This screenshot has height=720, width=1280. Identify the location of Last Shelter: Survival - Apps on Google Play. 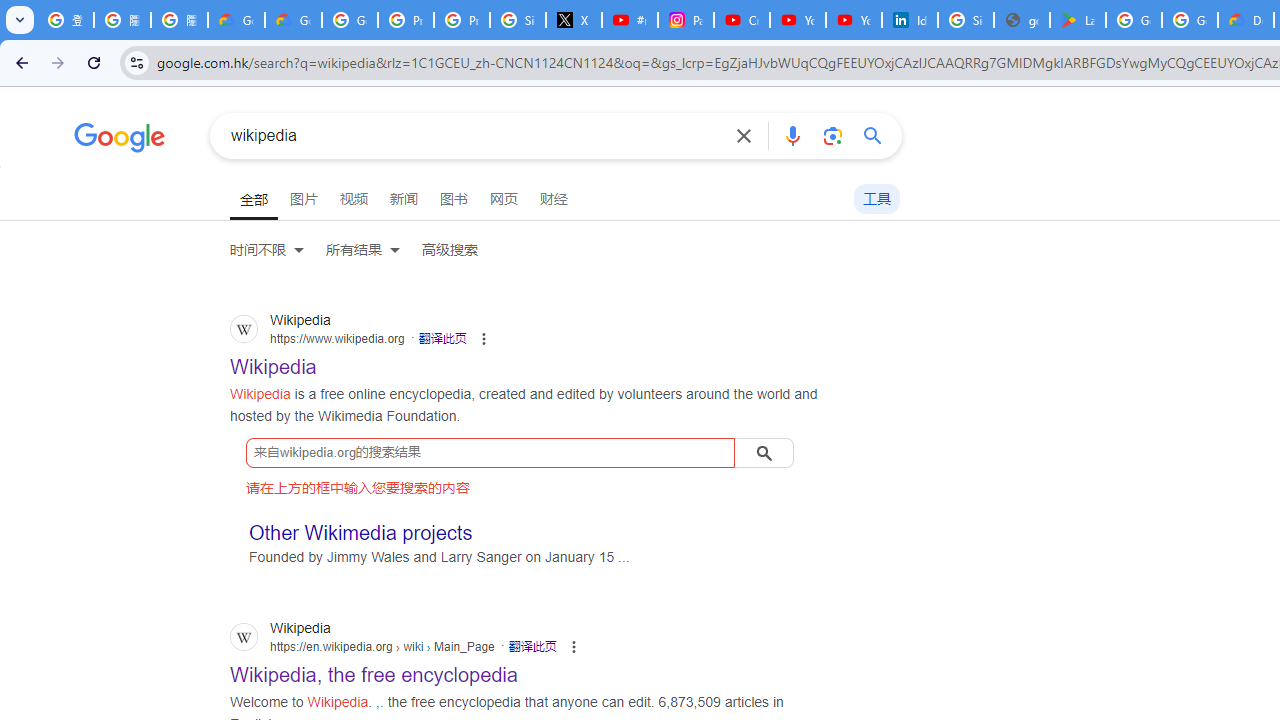
(1077, 20).